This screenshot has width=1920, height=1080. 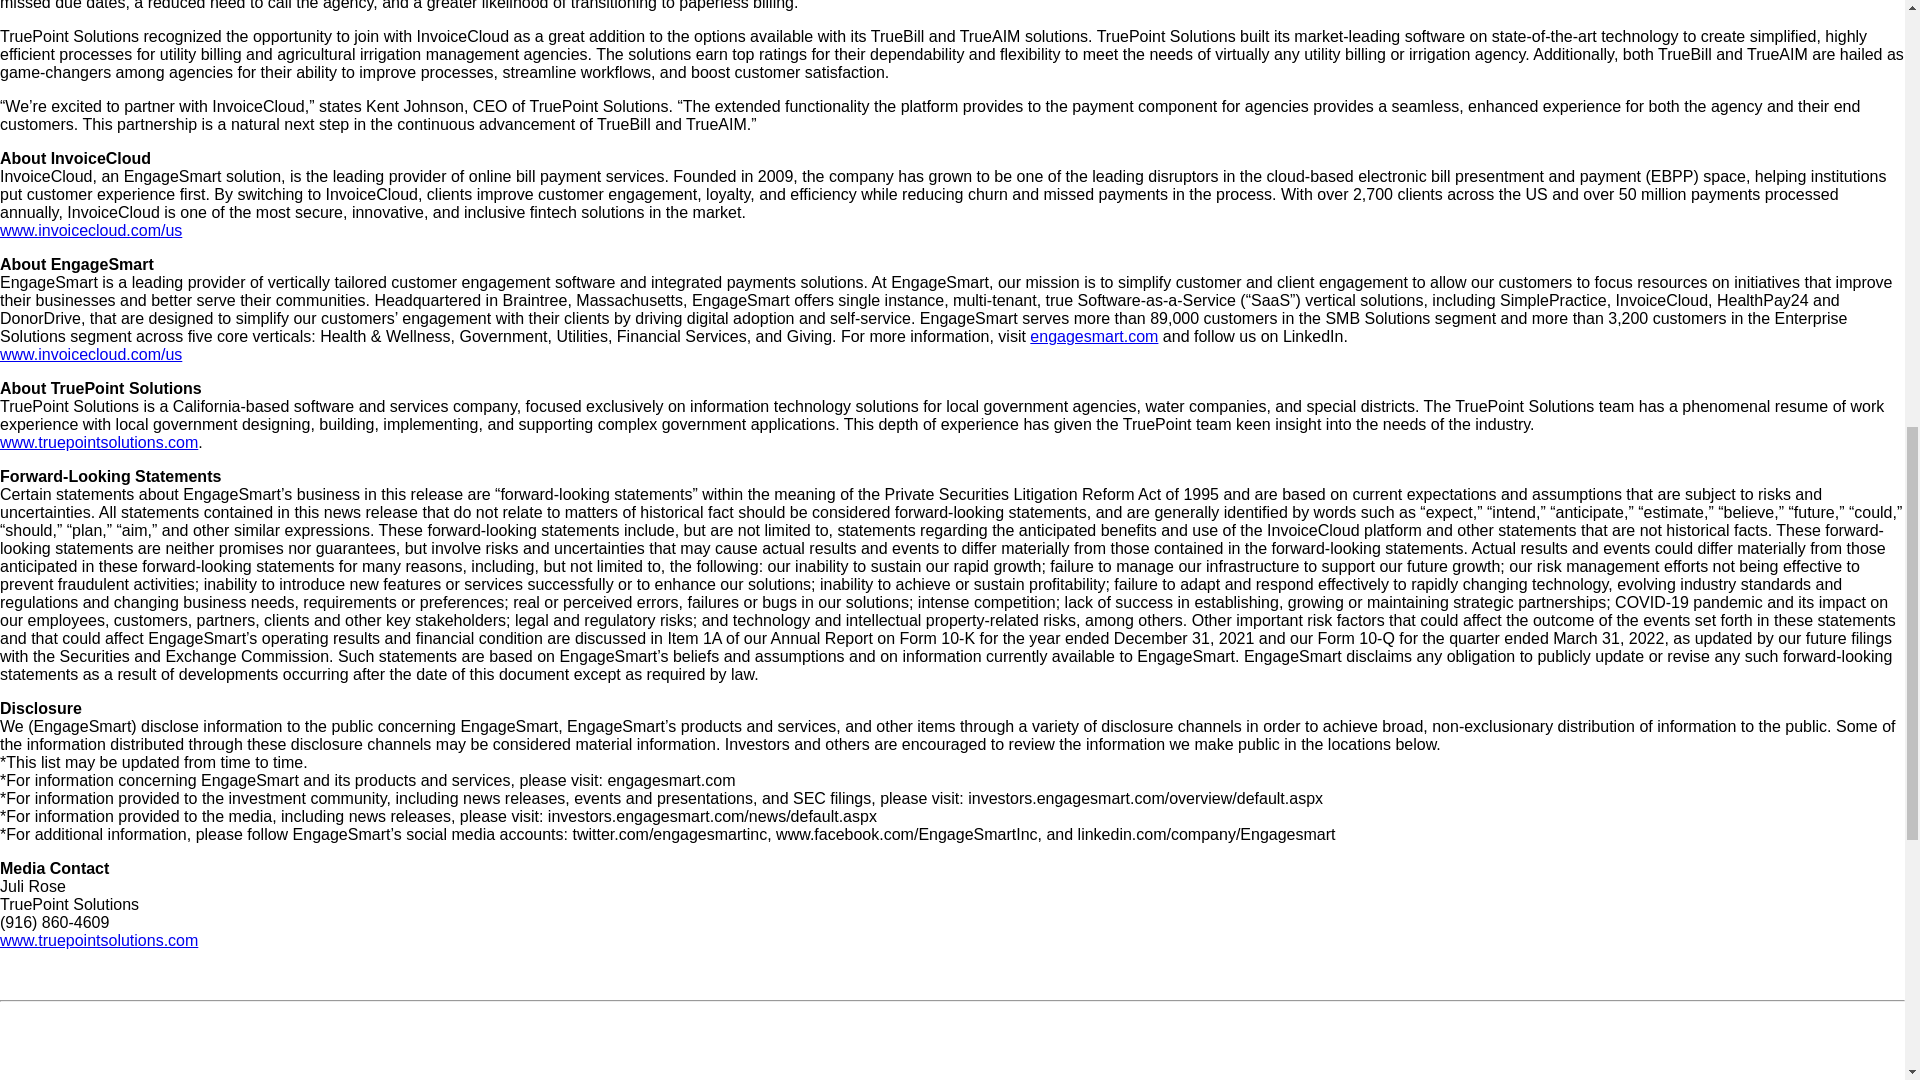 What do you see at coordinates (98, 442) in the screenshot?
I see `www.truepointsolutions.com` at bounding box center [98, 442].